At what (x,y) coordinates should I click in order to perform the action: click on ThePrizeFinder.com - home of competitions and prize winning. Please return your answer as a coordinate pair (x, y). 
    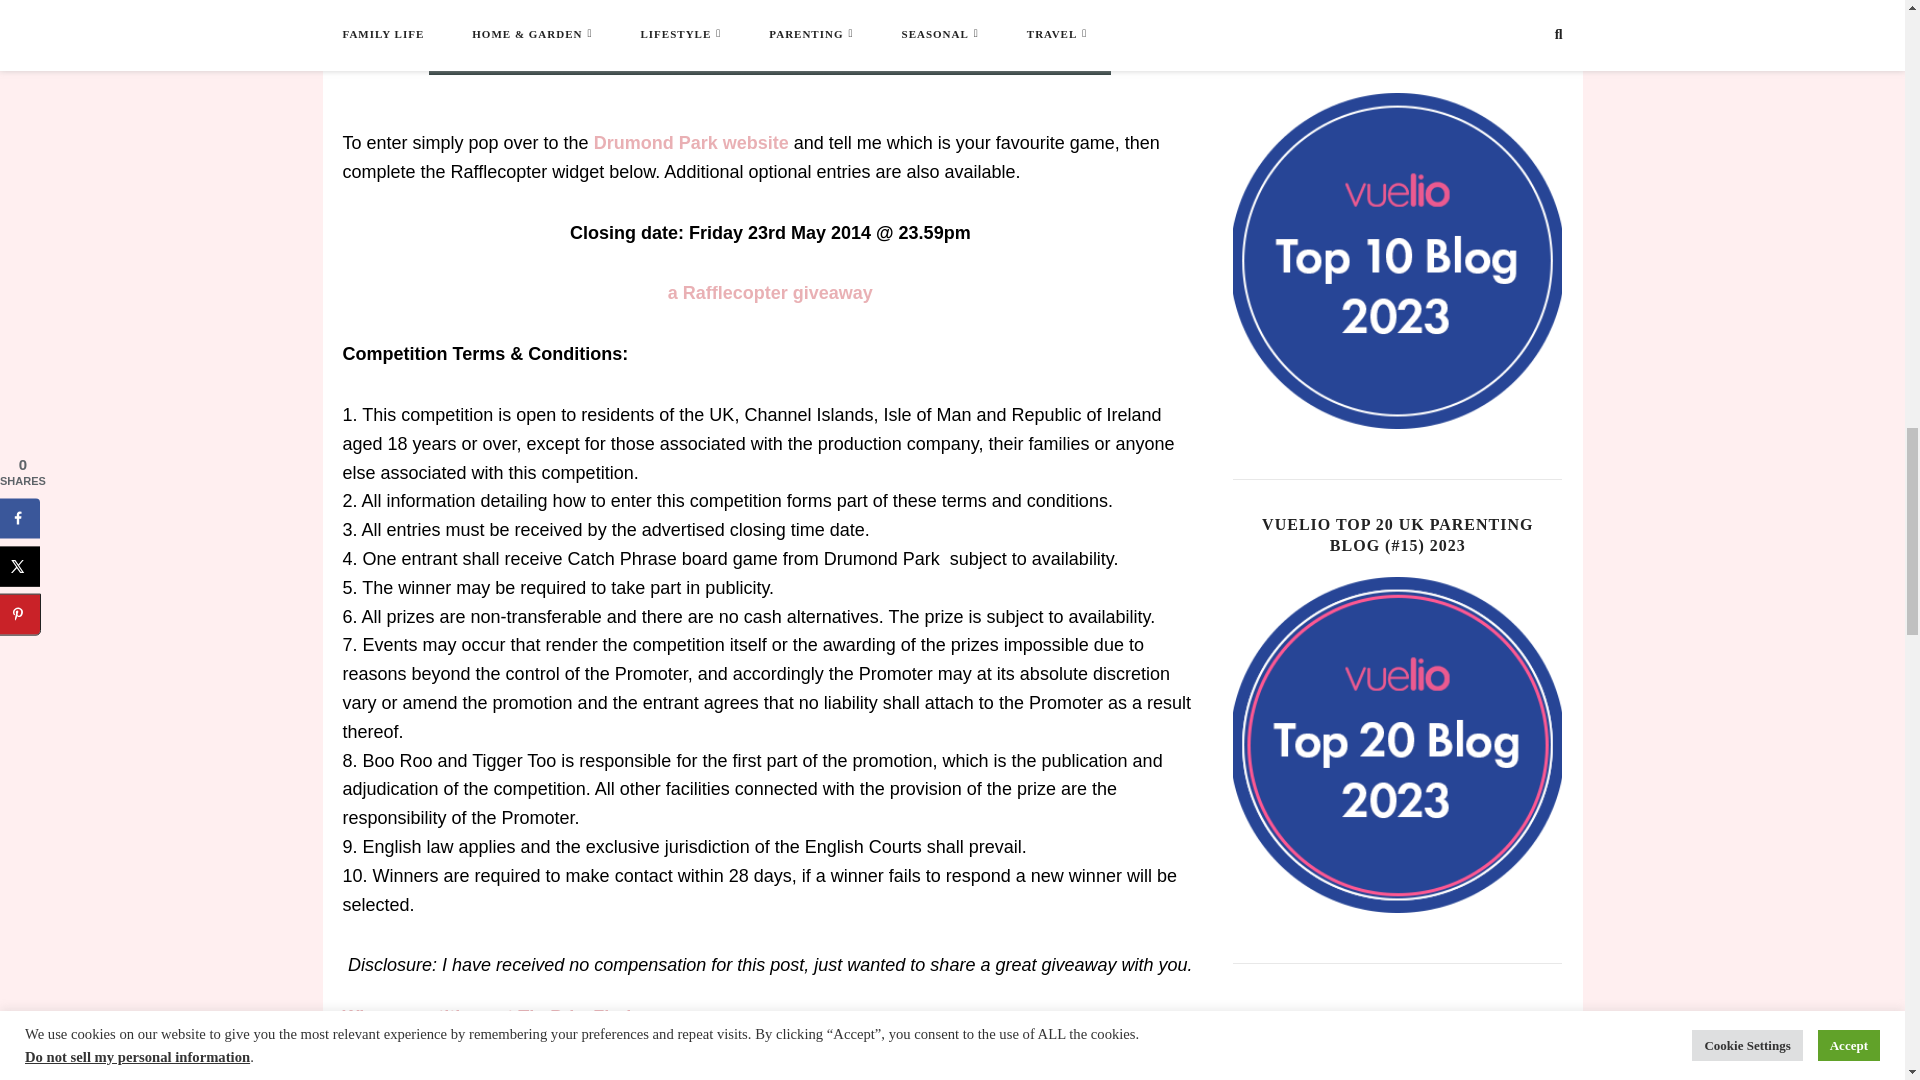
    Looking at the image, I should click on (515, 1016).